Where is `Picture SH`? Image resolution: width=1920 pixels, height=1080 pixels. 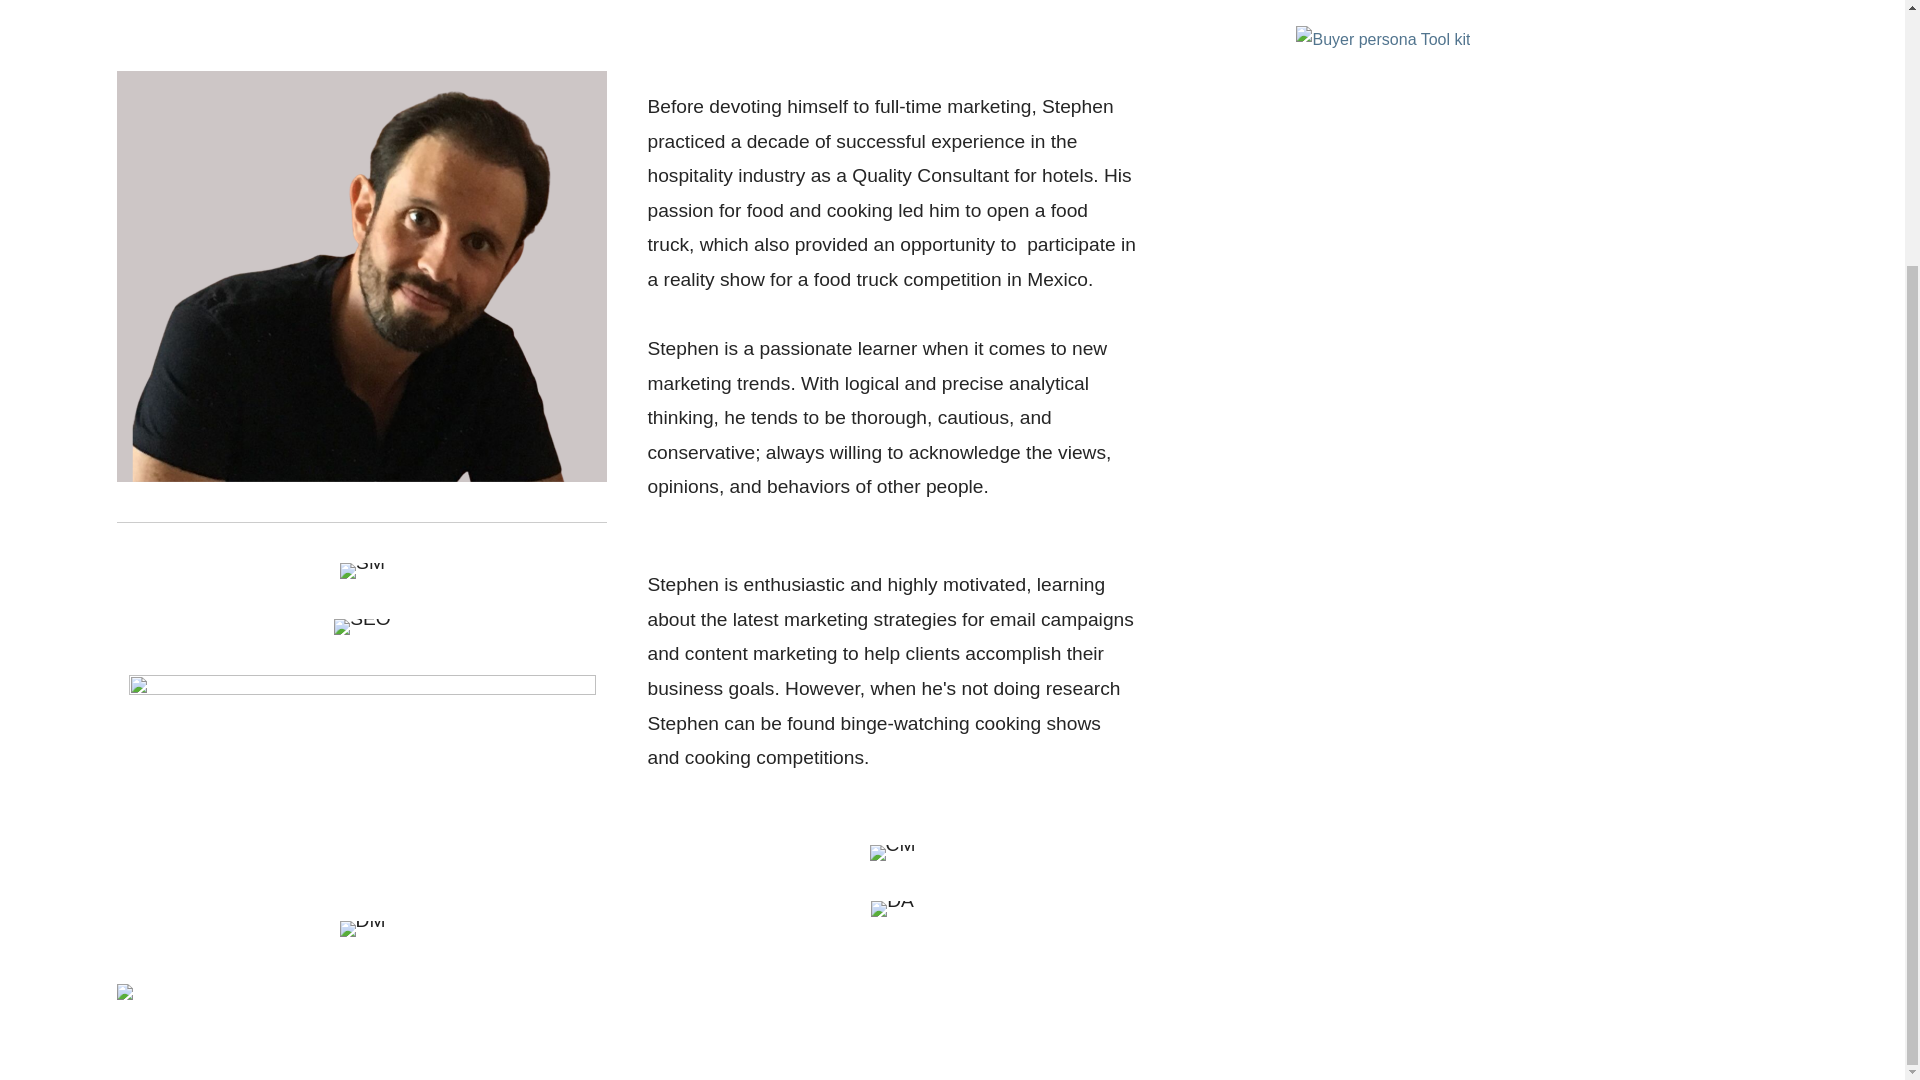 Picture SH is located at coordinates (362, 276).